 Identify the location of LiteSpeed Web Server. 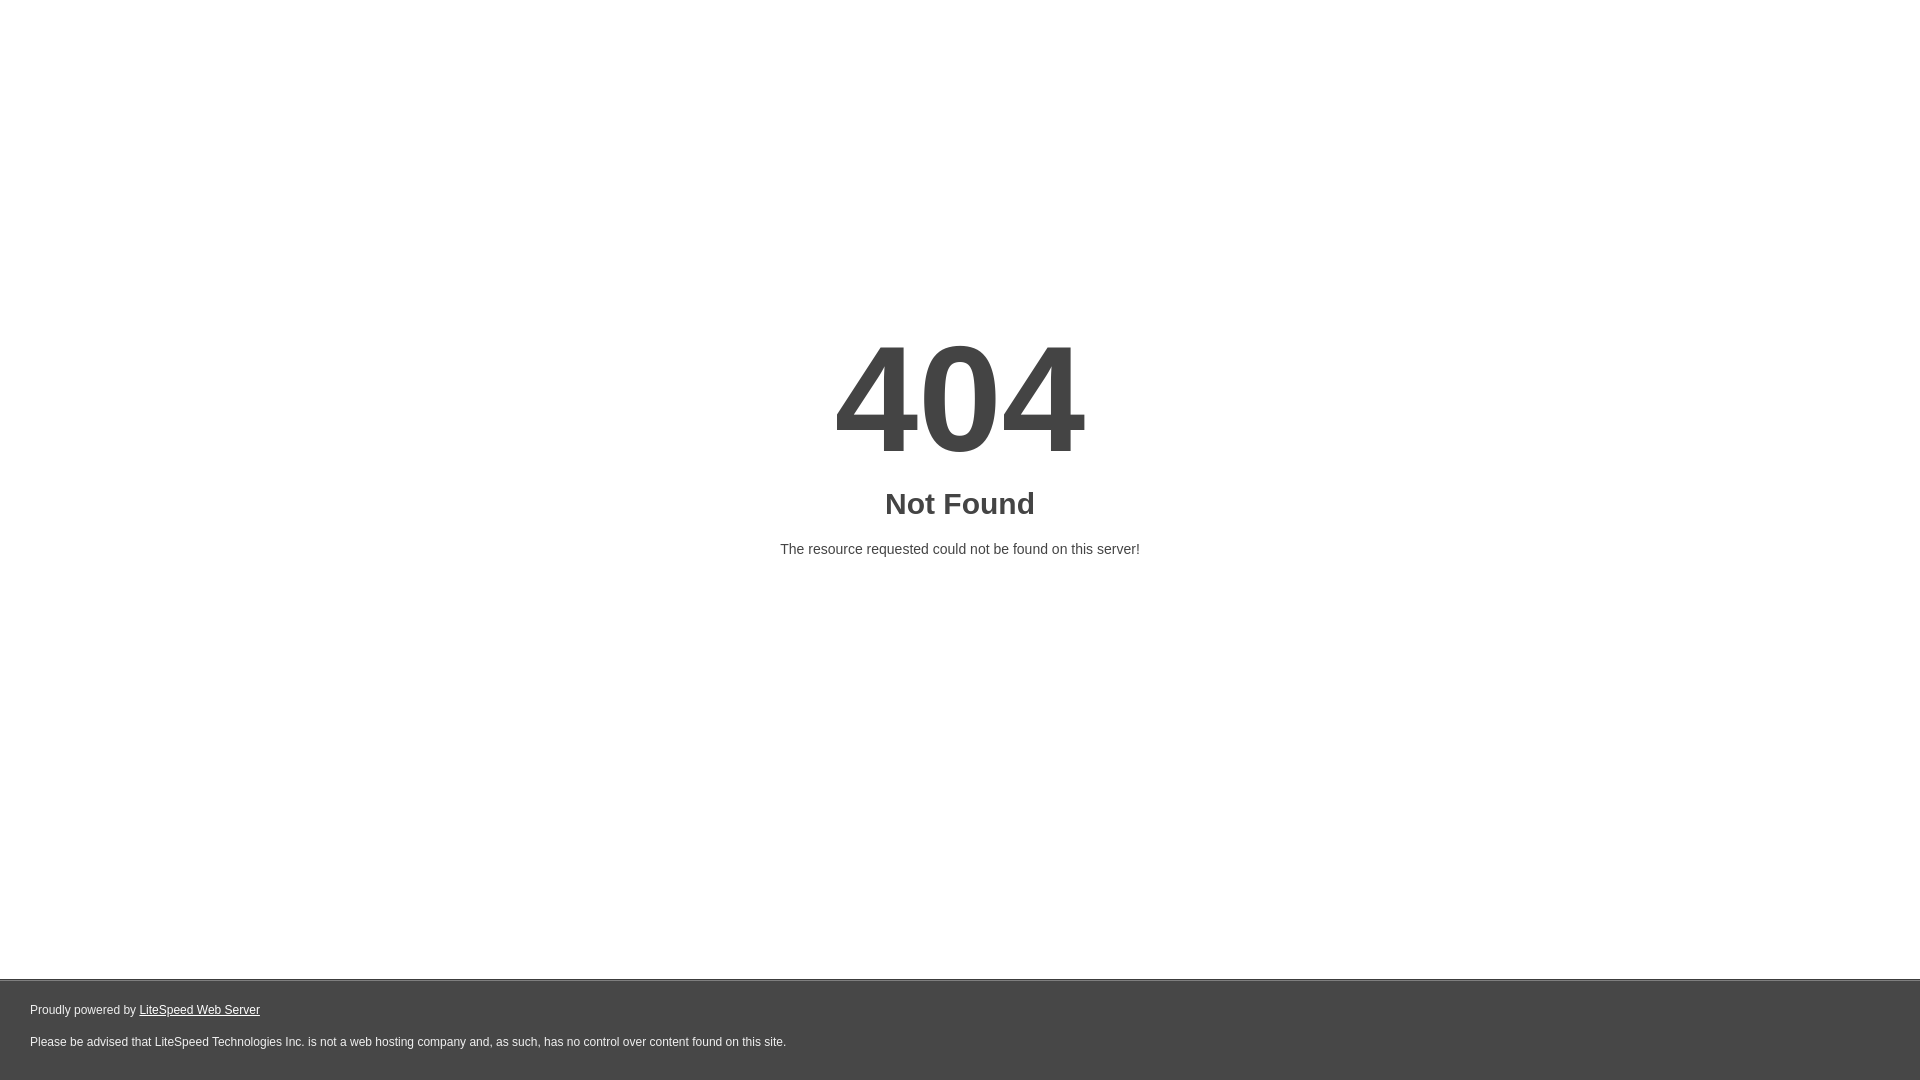
(200, 1010).